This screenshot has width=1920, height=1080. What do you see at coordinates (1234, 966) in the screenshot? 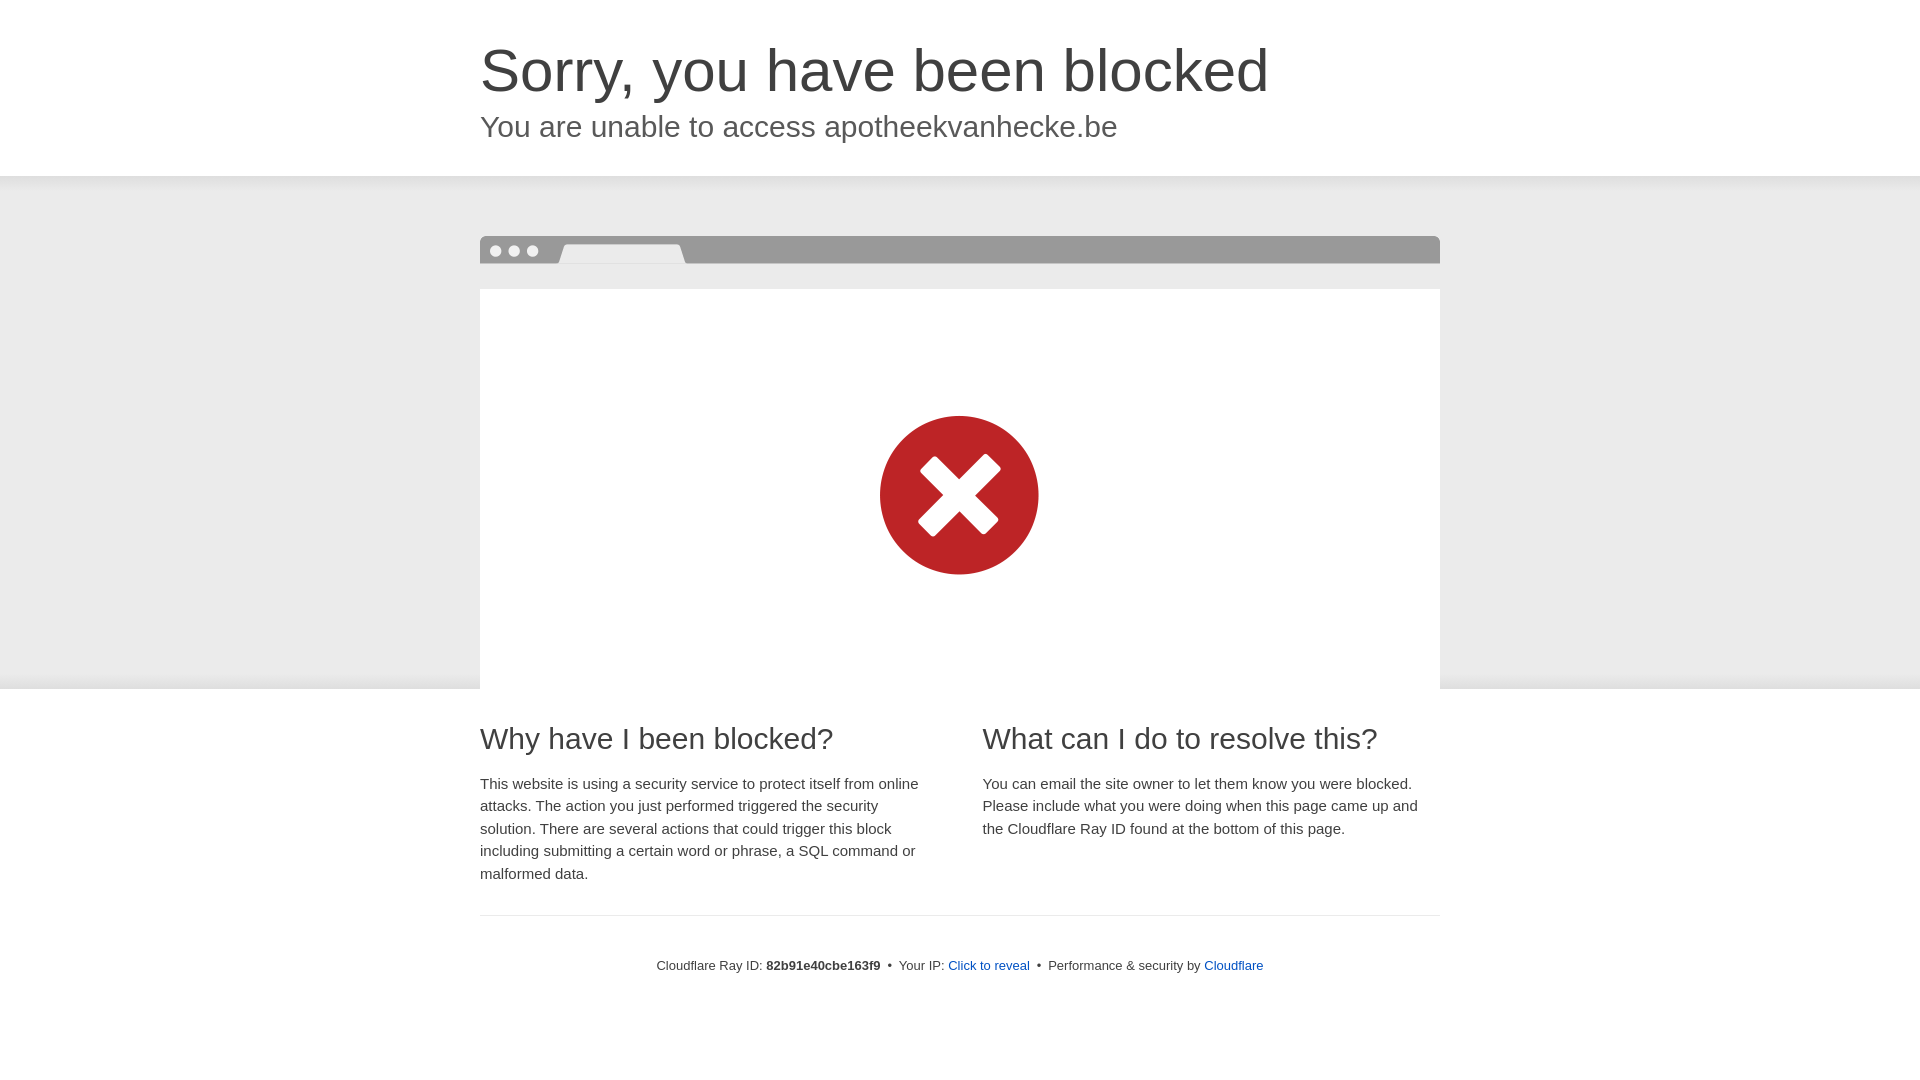
I see `Cloudflare` at bounding box center [1234, 966].